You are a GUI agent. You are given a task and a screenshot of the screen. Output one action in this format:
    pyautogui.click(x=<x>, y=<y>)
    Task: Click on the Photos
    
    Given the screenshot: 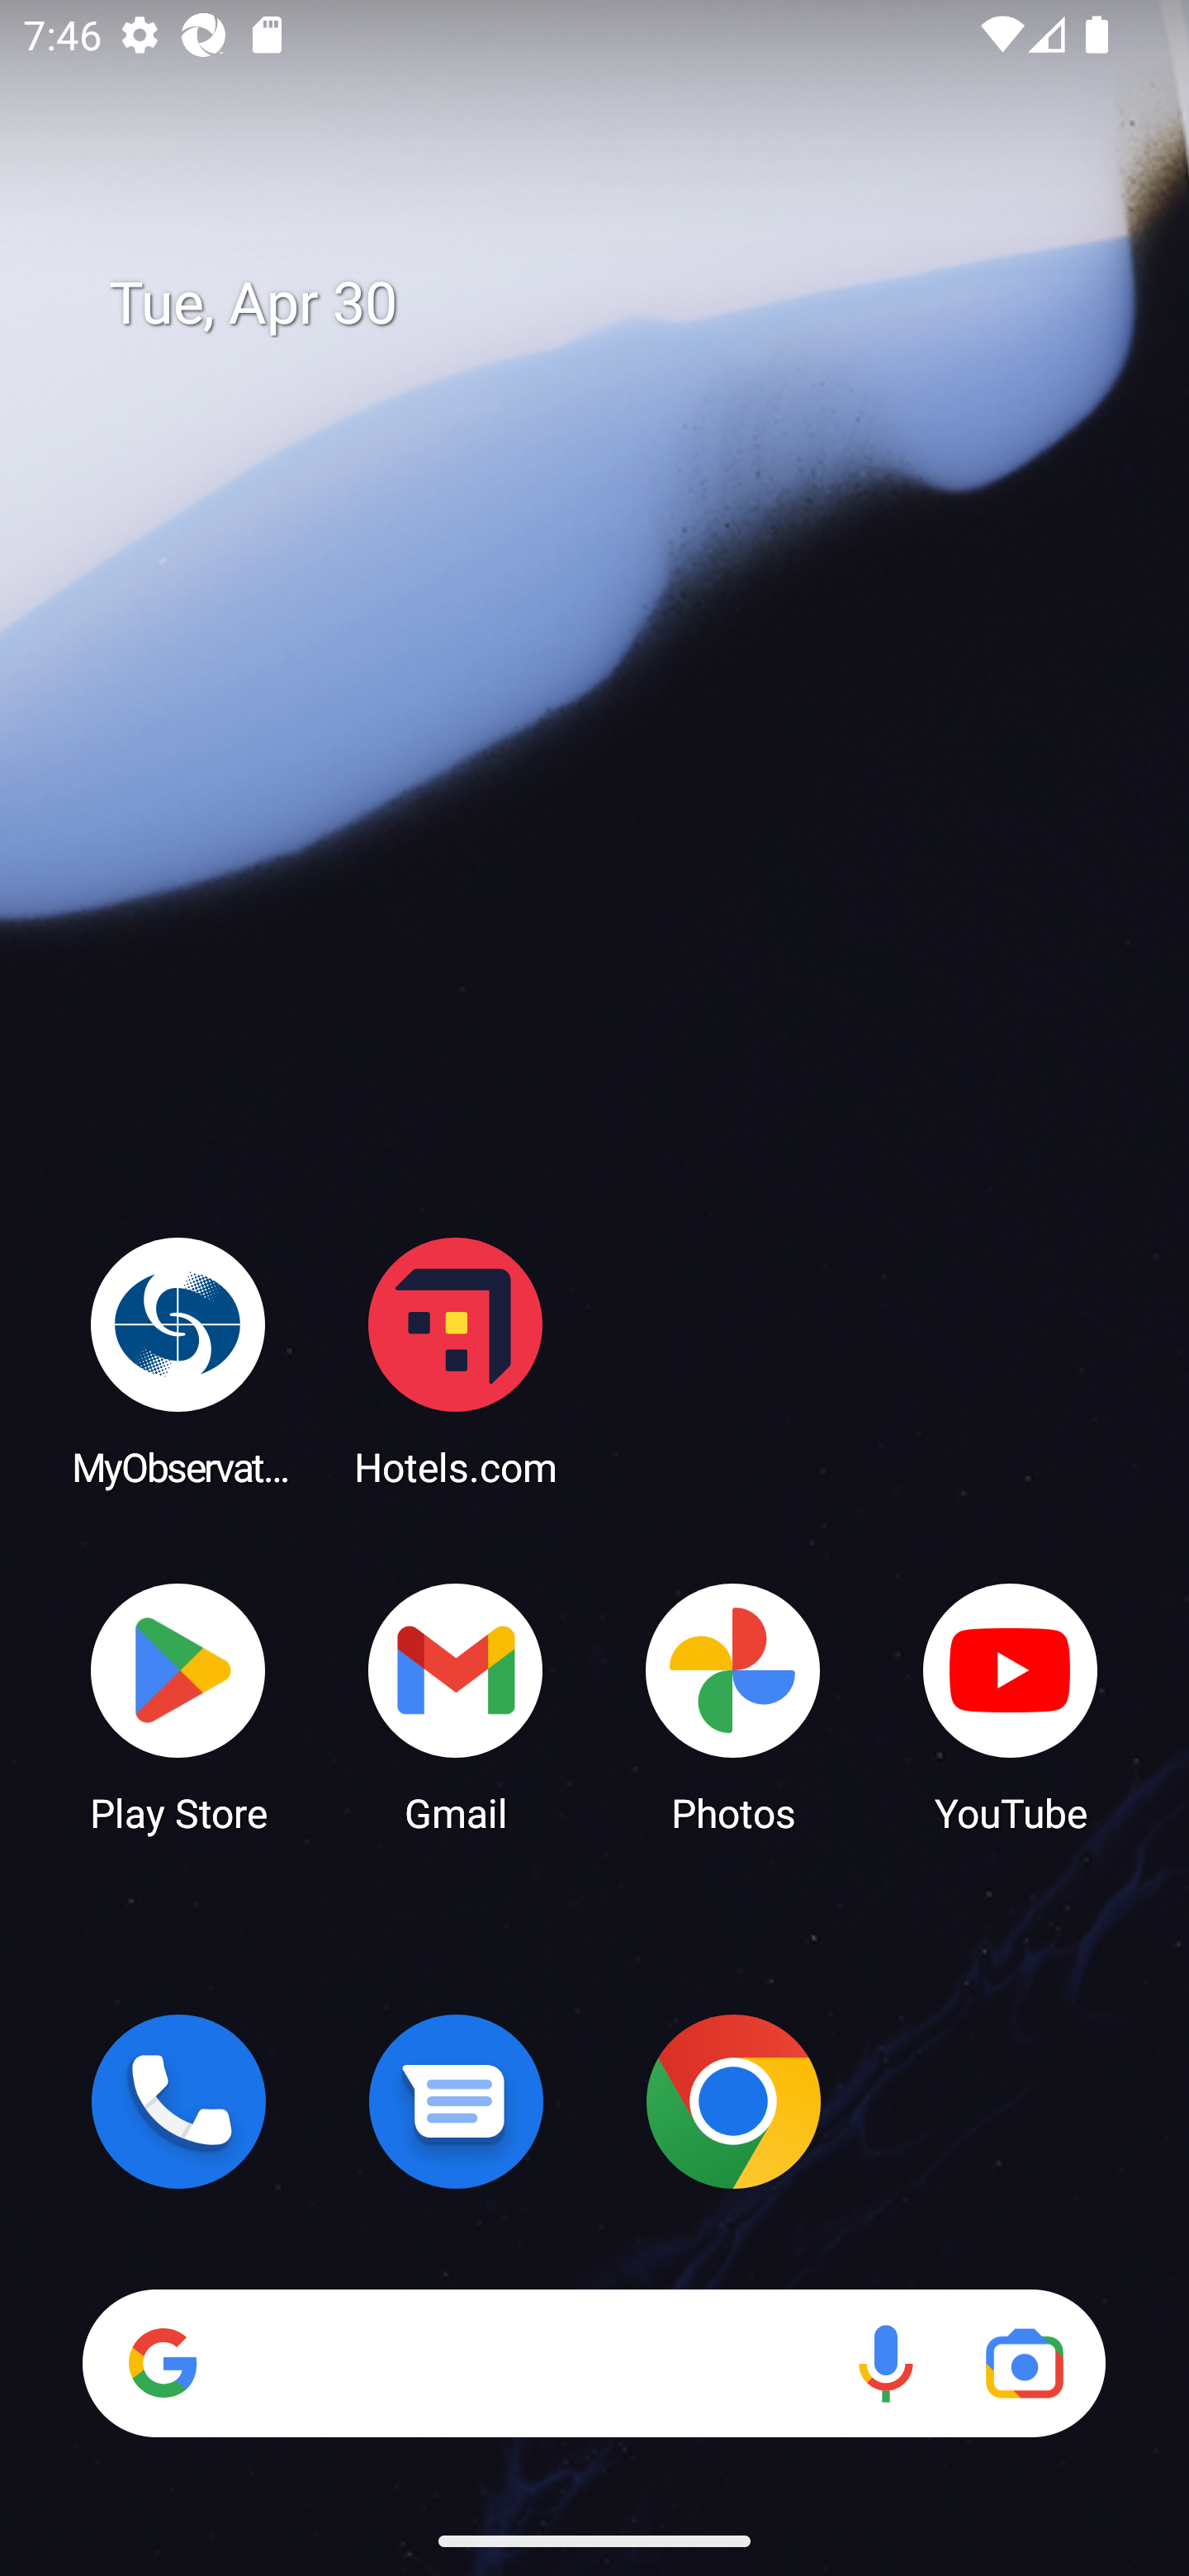 What is the action you would take?
    pyautogui.click(x=733, y=1706)
    